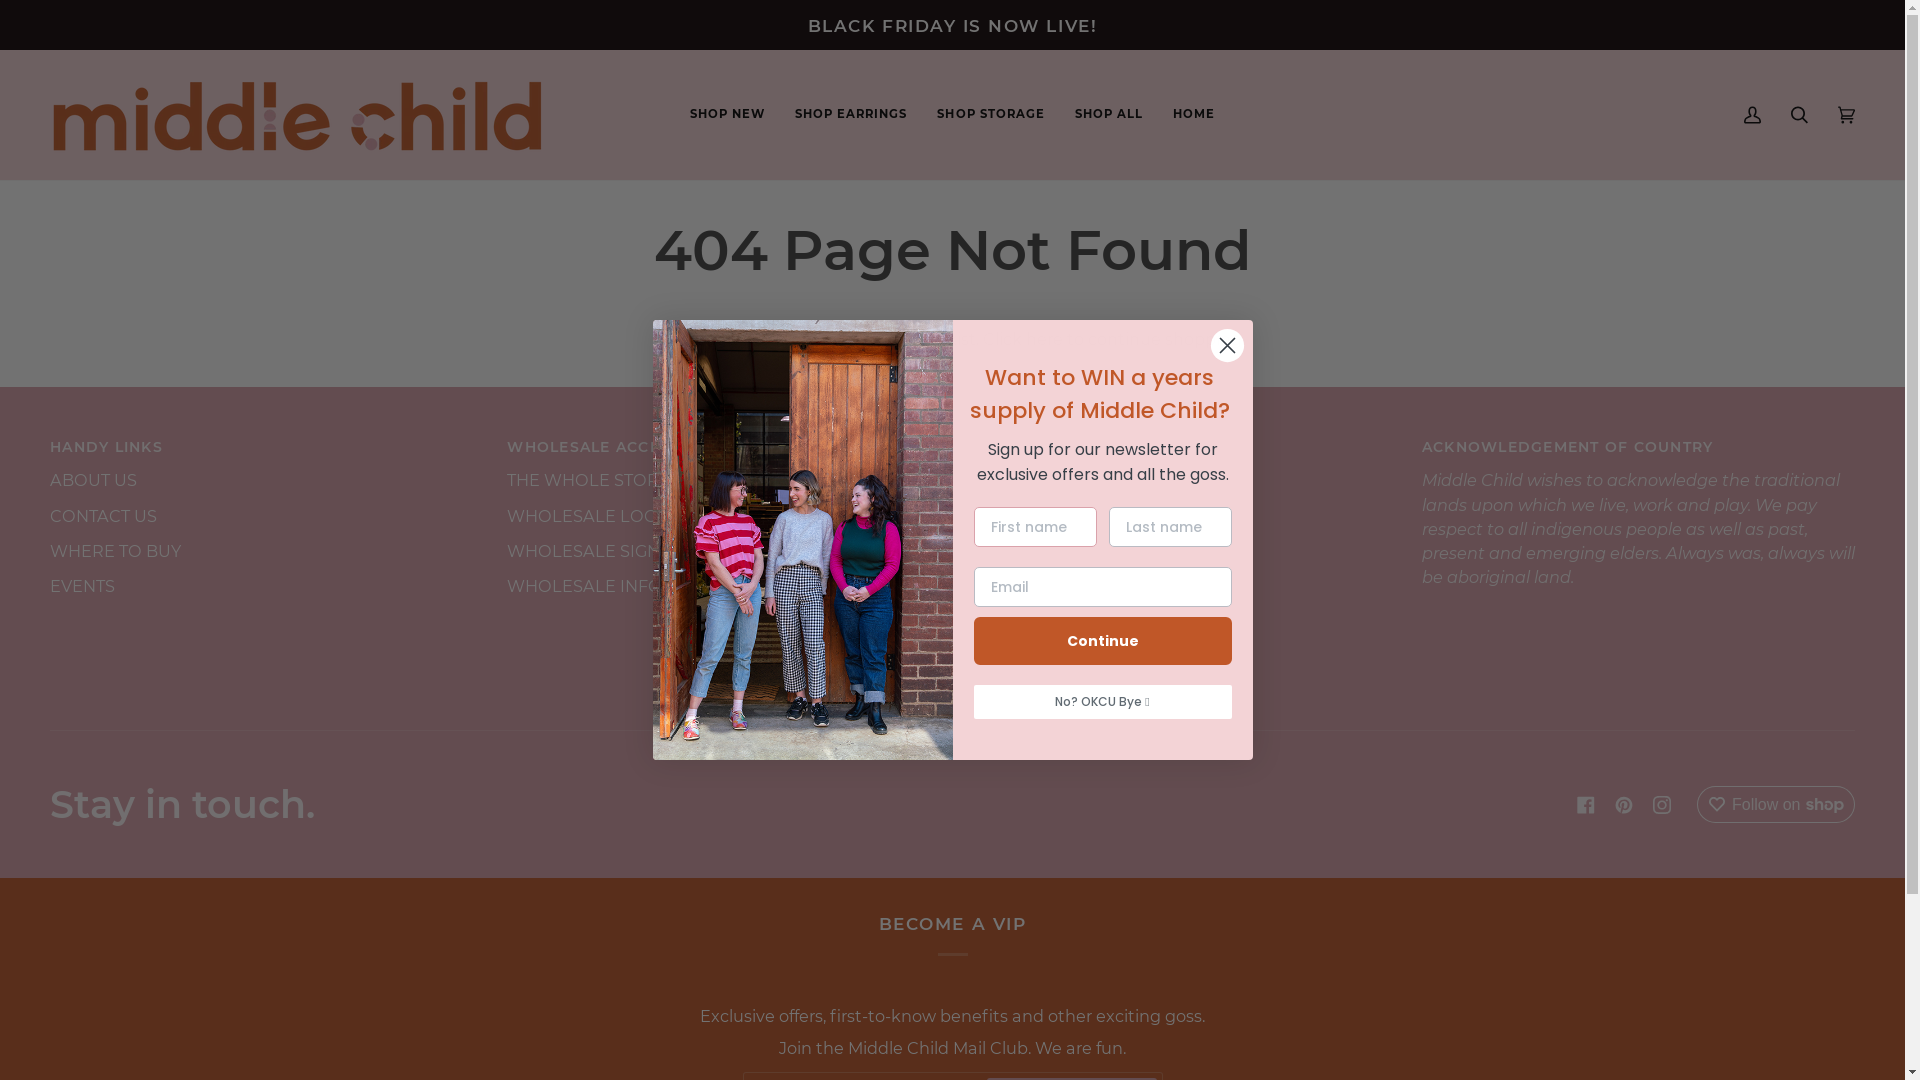 The image size is (1920, 1080). Describe the element at coordinates (1846, 115) in the screenshot. I see `Cart
(0)` at that location.